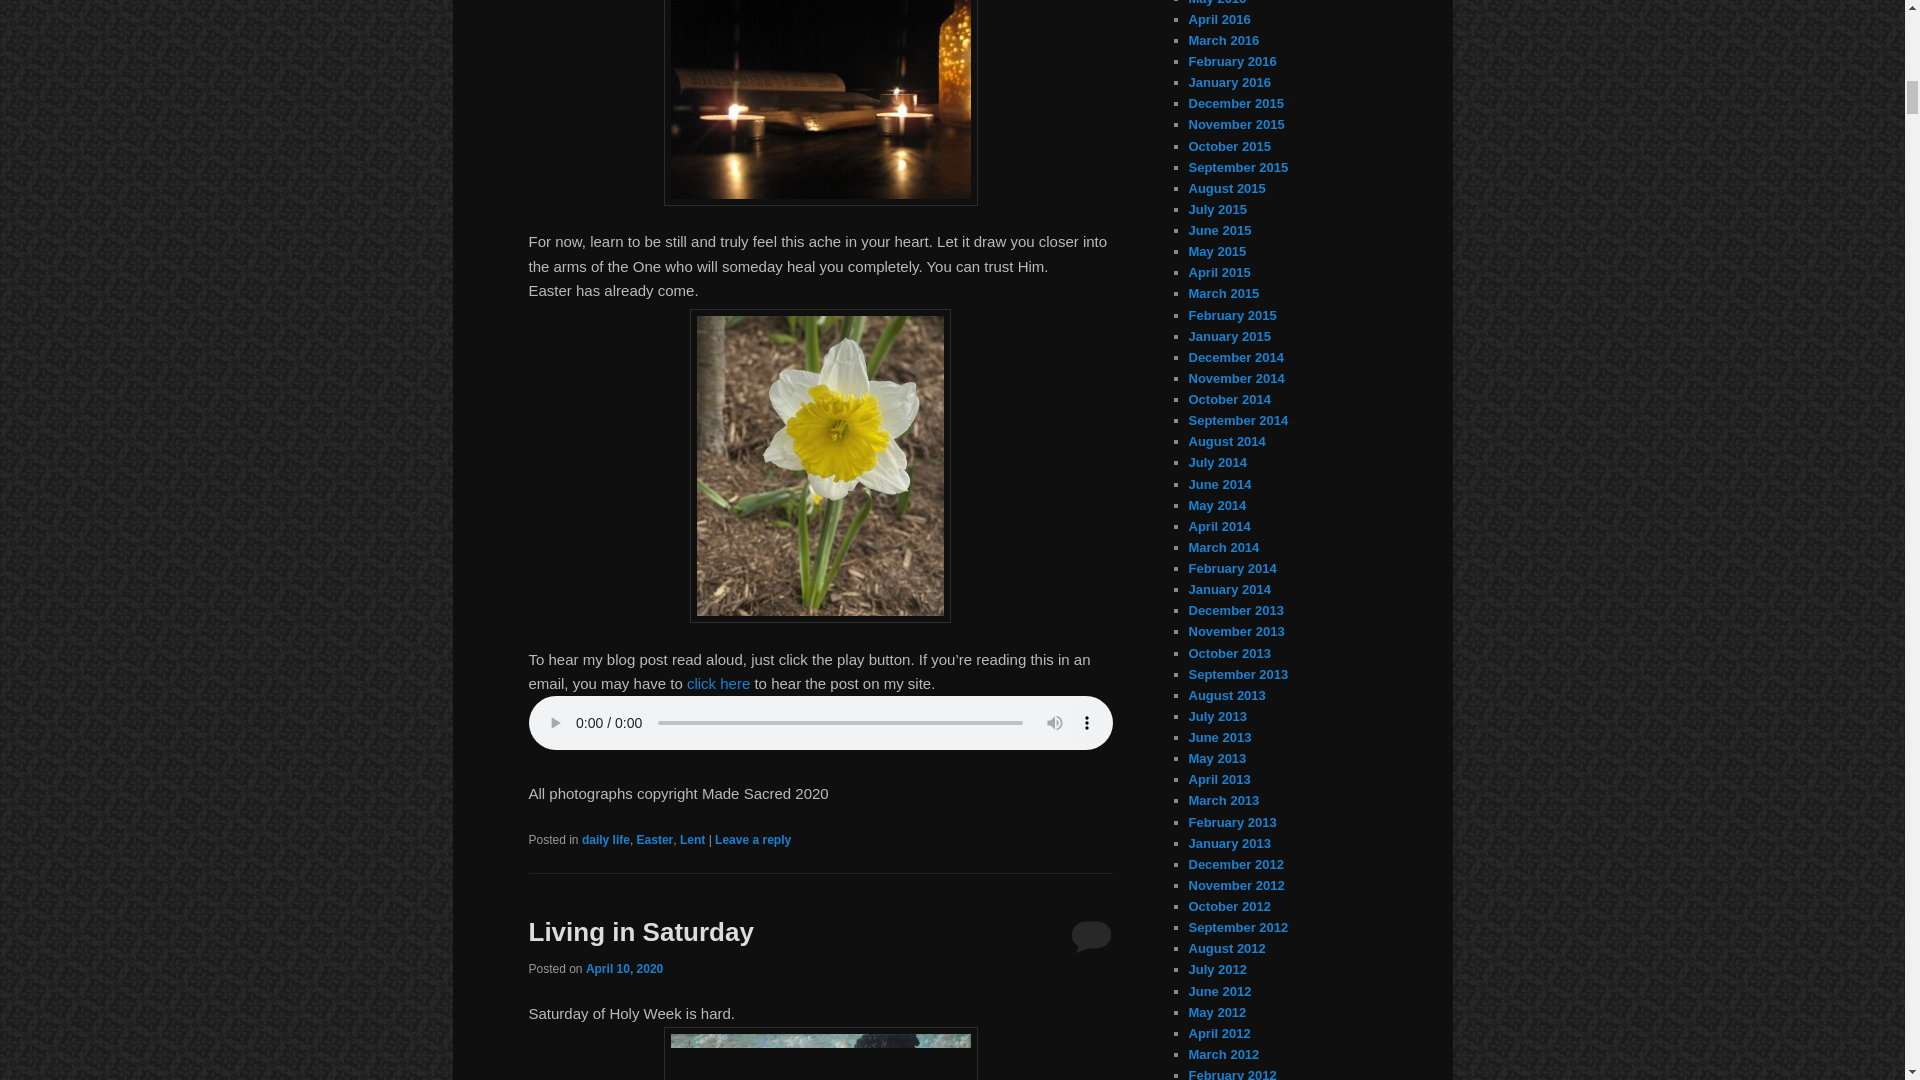 This screenshot has width=1920, height=1080. What do you see at coordinates (640, 932) in the screenshot?
I see `Living in Saturday` at bounding box center [640, 932].